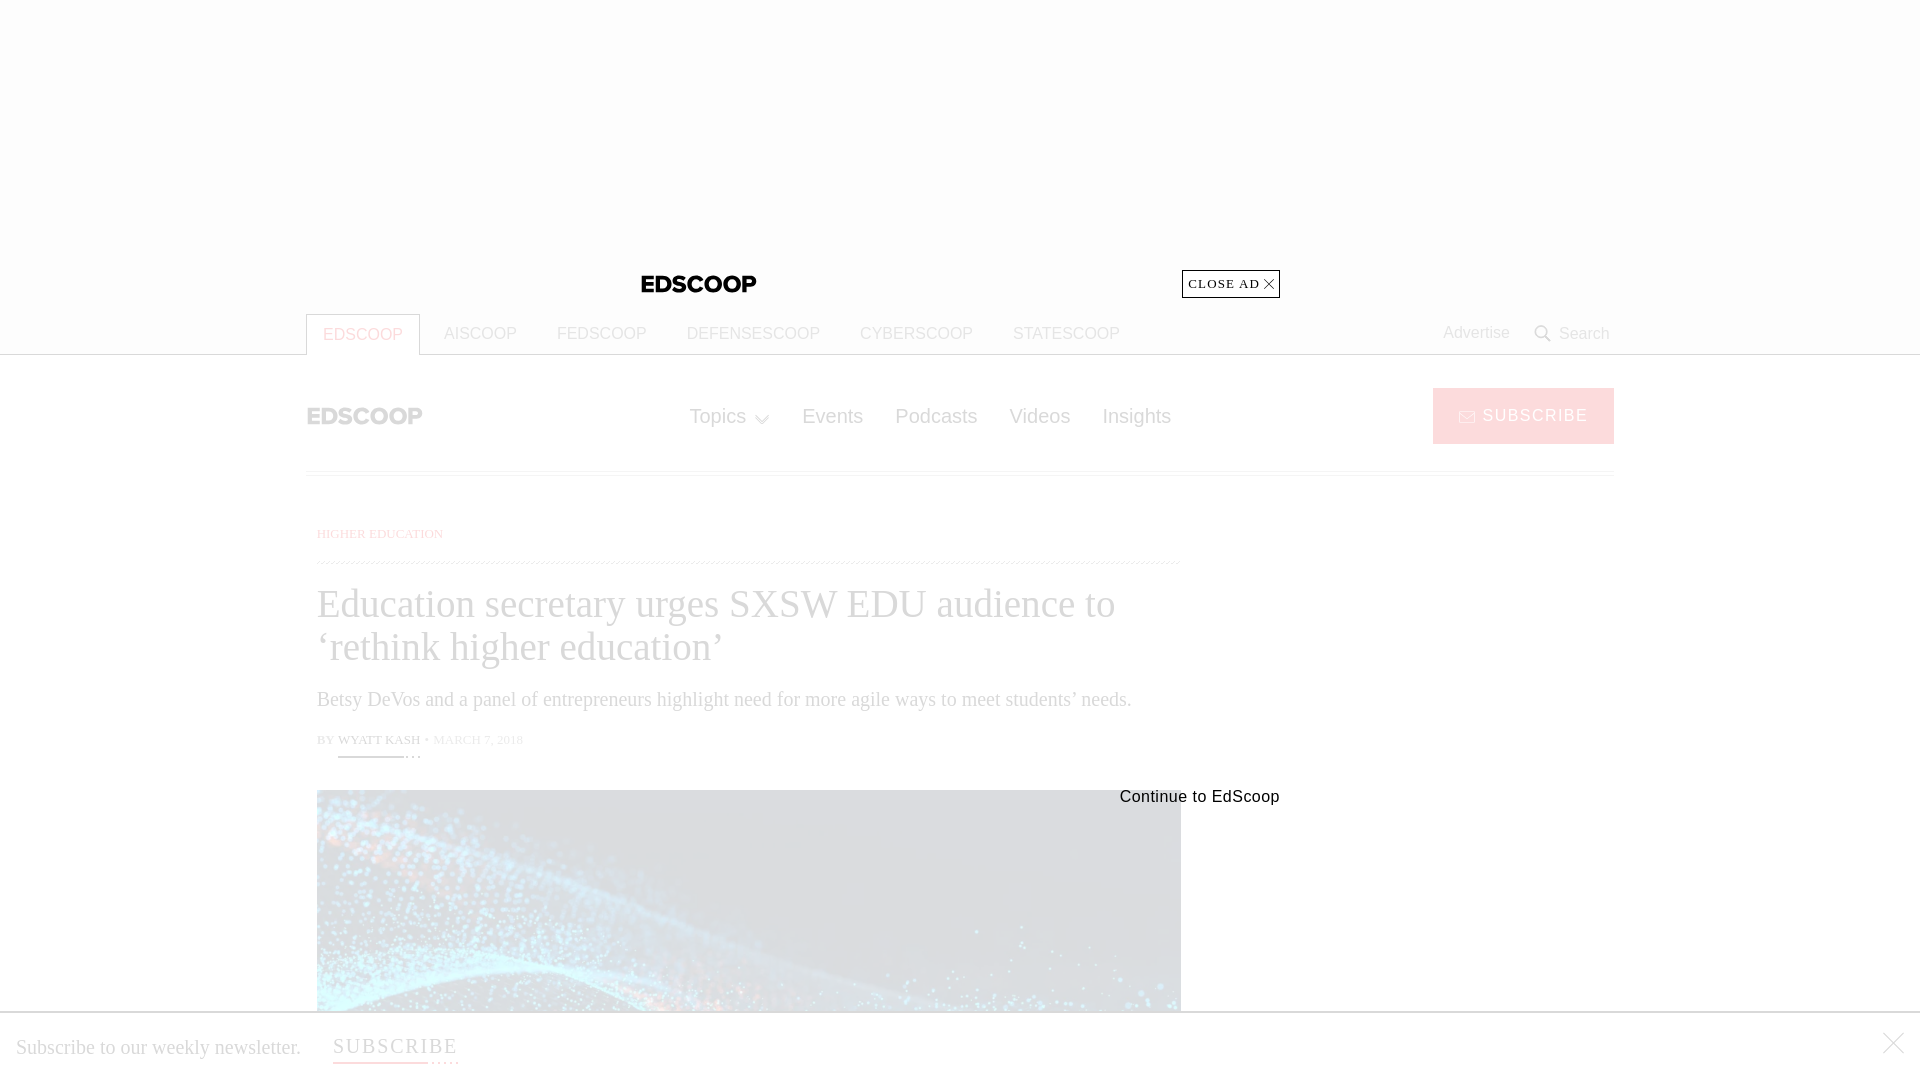 The height and width of the screenshot is (1080, 1920). What do you see at coordinates (395, 1046) in the screenshot?
I see `SUBSCRIBE` at bounding box center [395, 1046].